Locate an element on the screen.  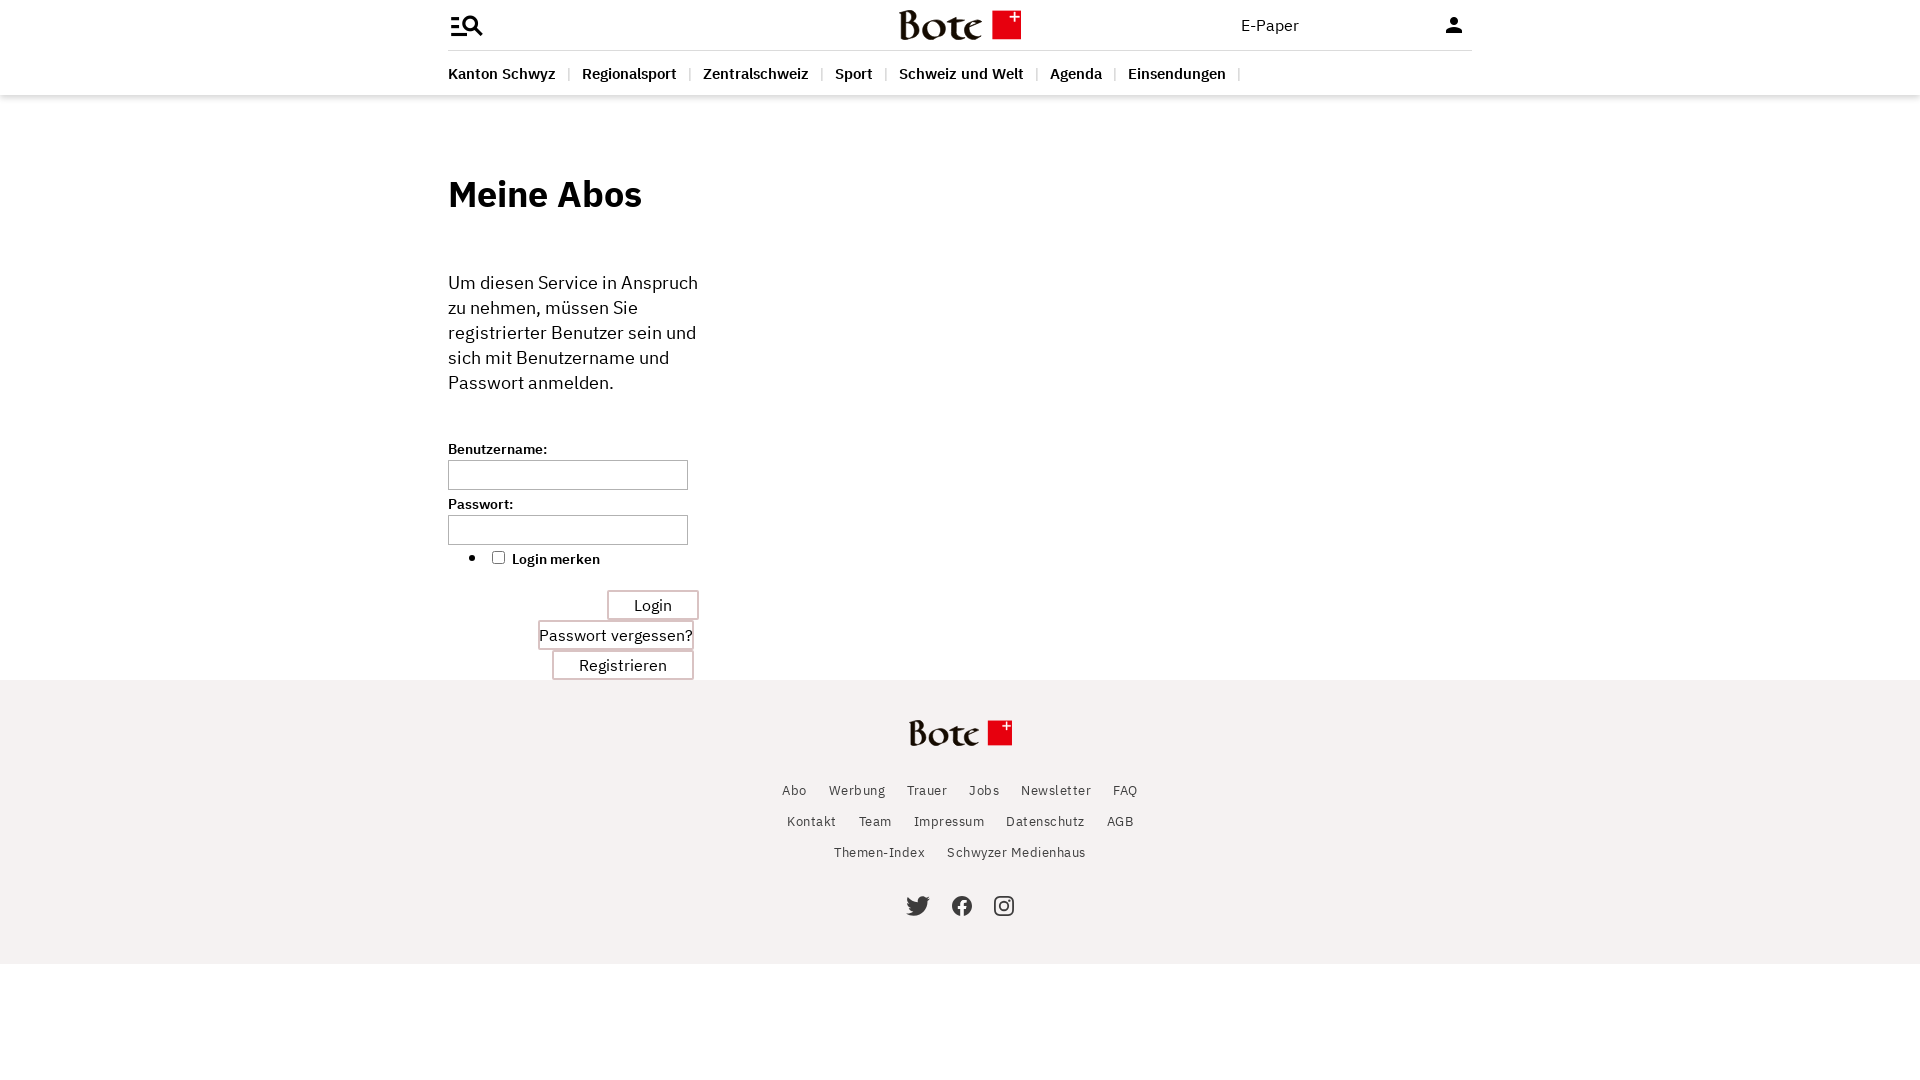
AGB is located at coordinates (1120, 822).